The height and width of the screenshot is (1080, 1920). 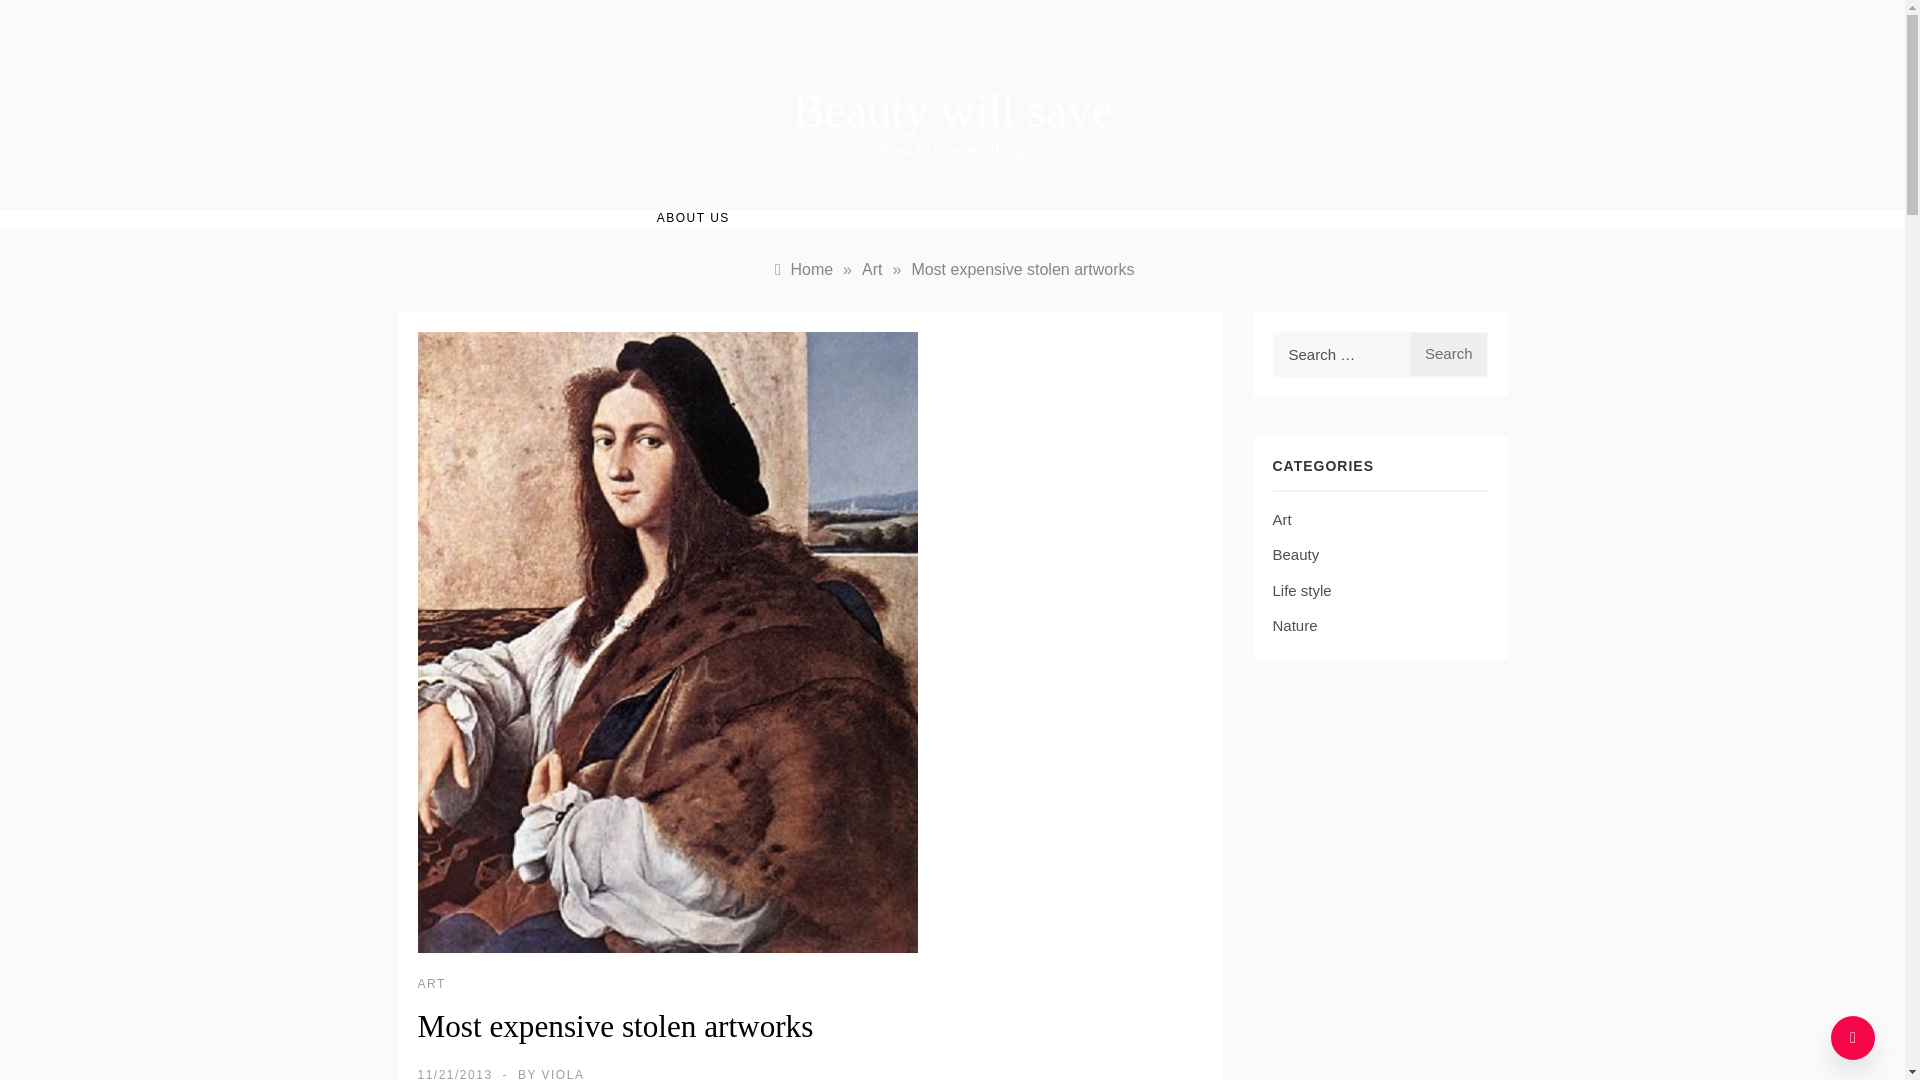 I want to click on ART, so click(x=432, y=984).